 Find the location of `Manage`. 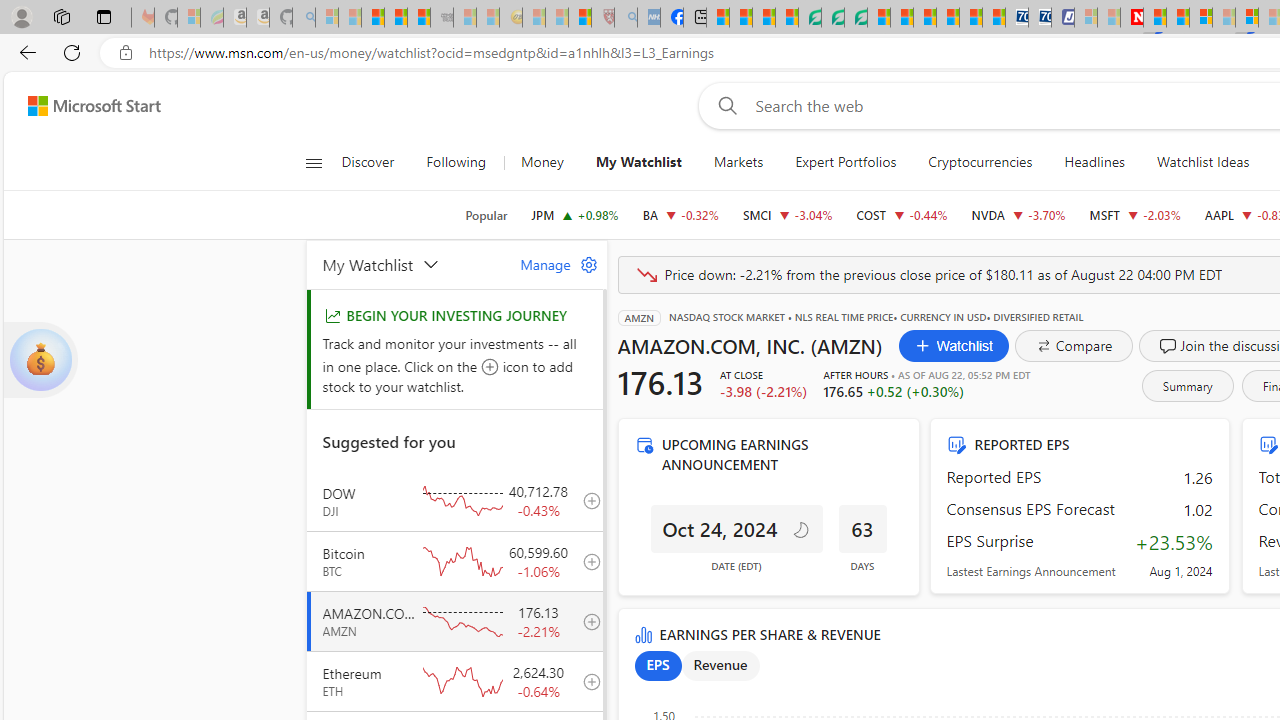

Manage is located at coordinates (551, 264).